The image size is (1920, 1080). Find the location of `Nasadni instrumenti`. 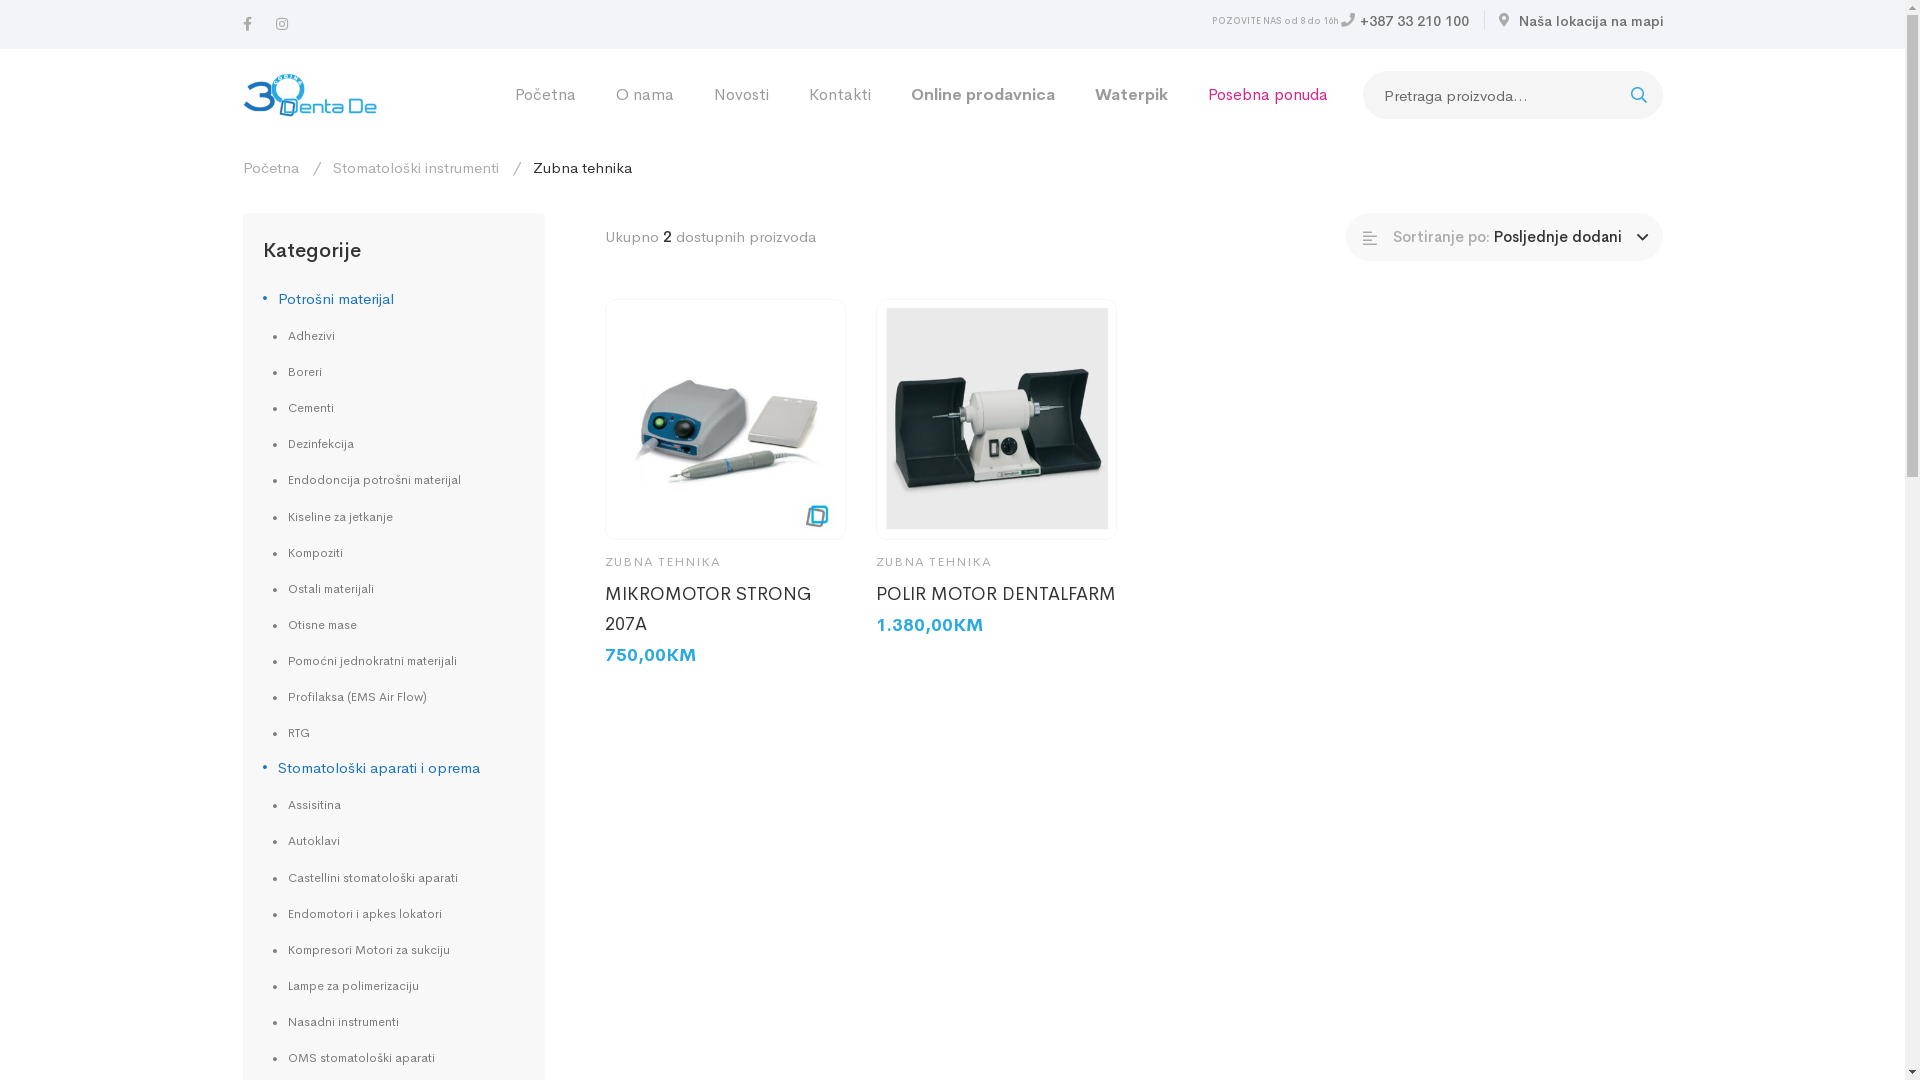

Nasadni instrumenti is located at coordinates (335, 1022).